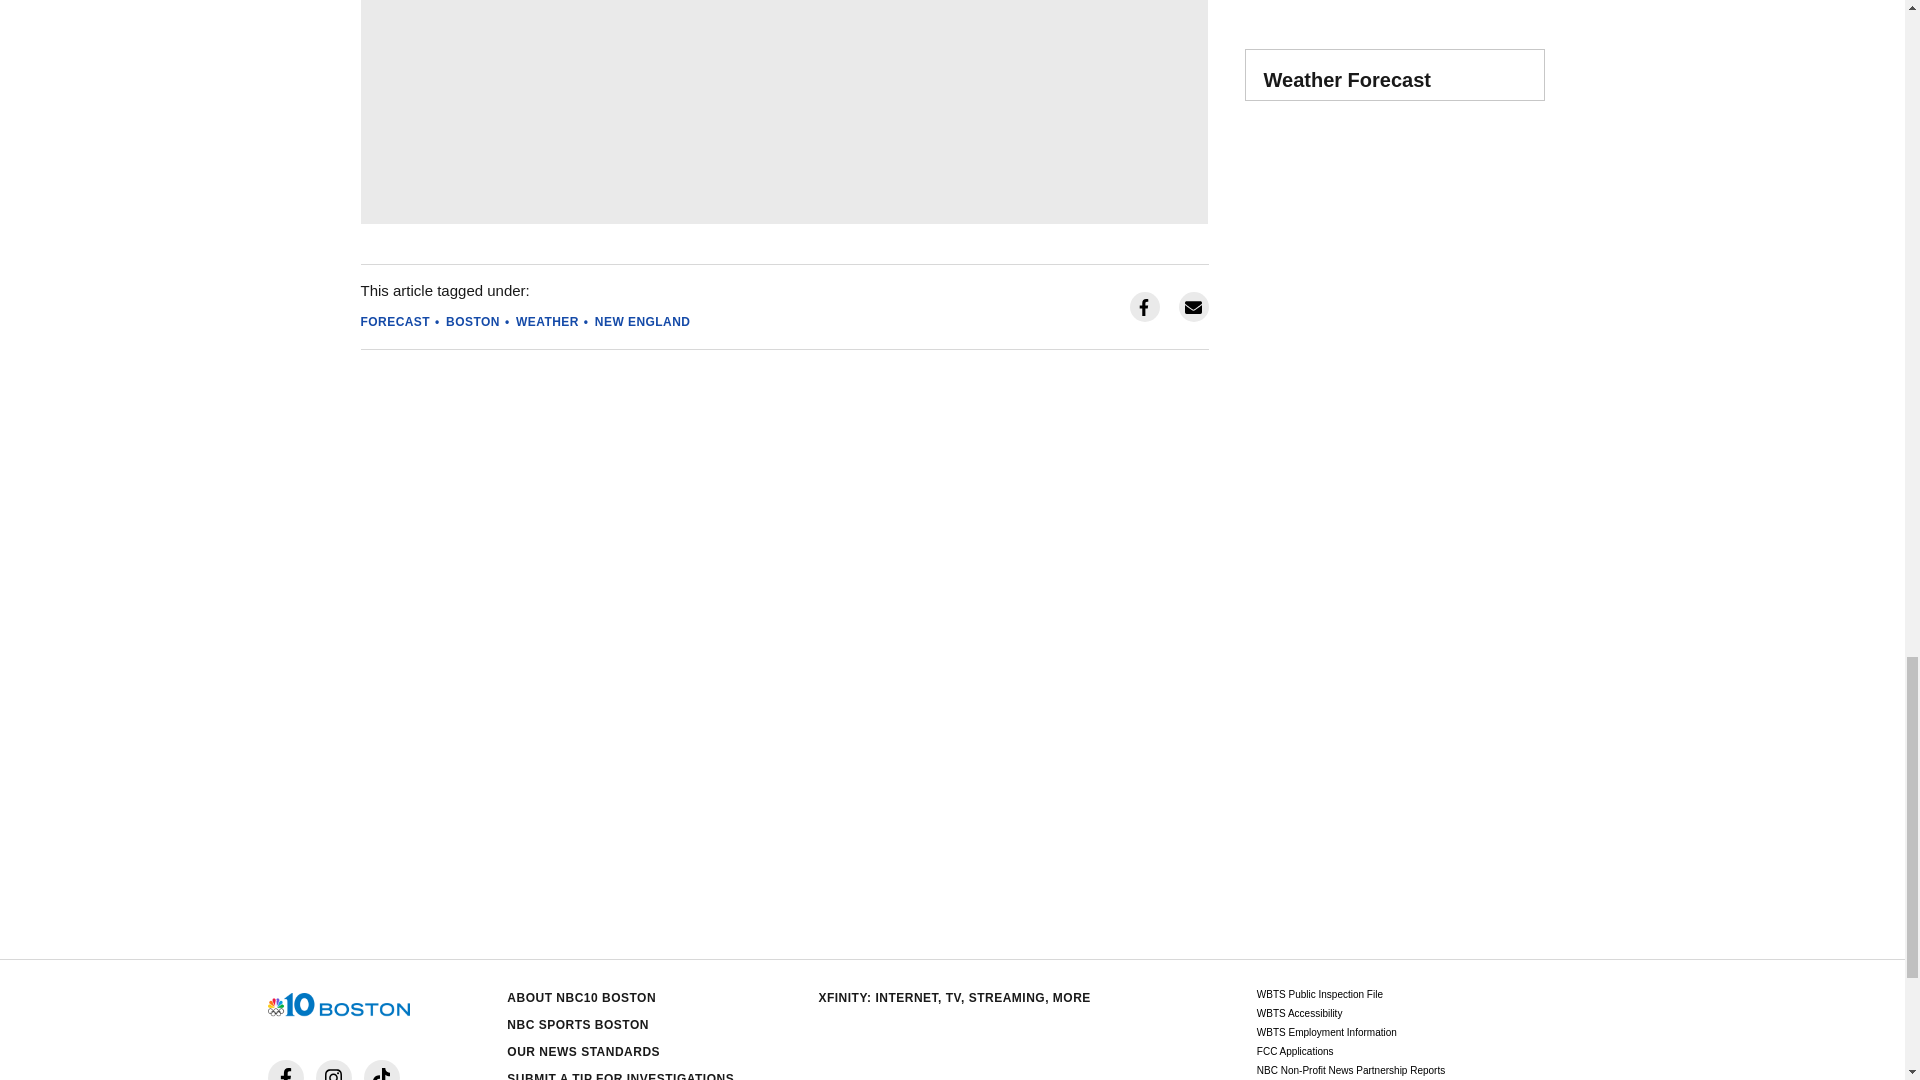  What do you see at coordinates (395, 322) in the screenshot?
I see `FORECAST` at bounding box center [395, 322].